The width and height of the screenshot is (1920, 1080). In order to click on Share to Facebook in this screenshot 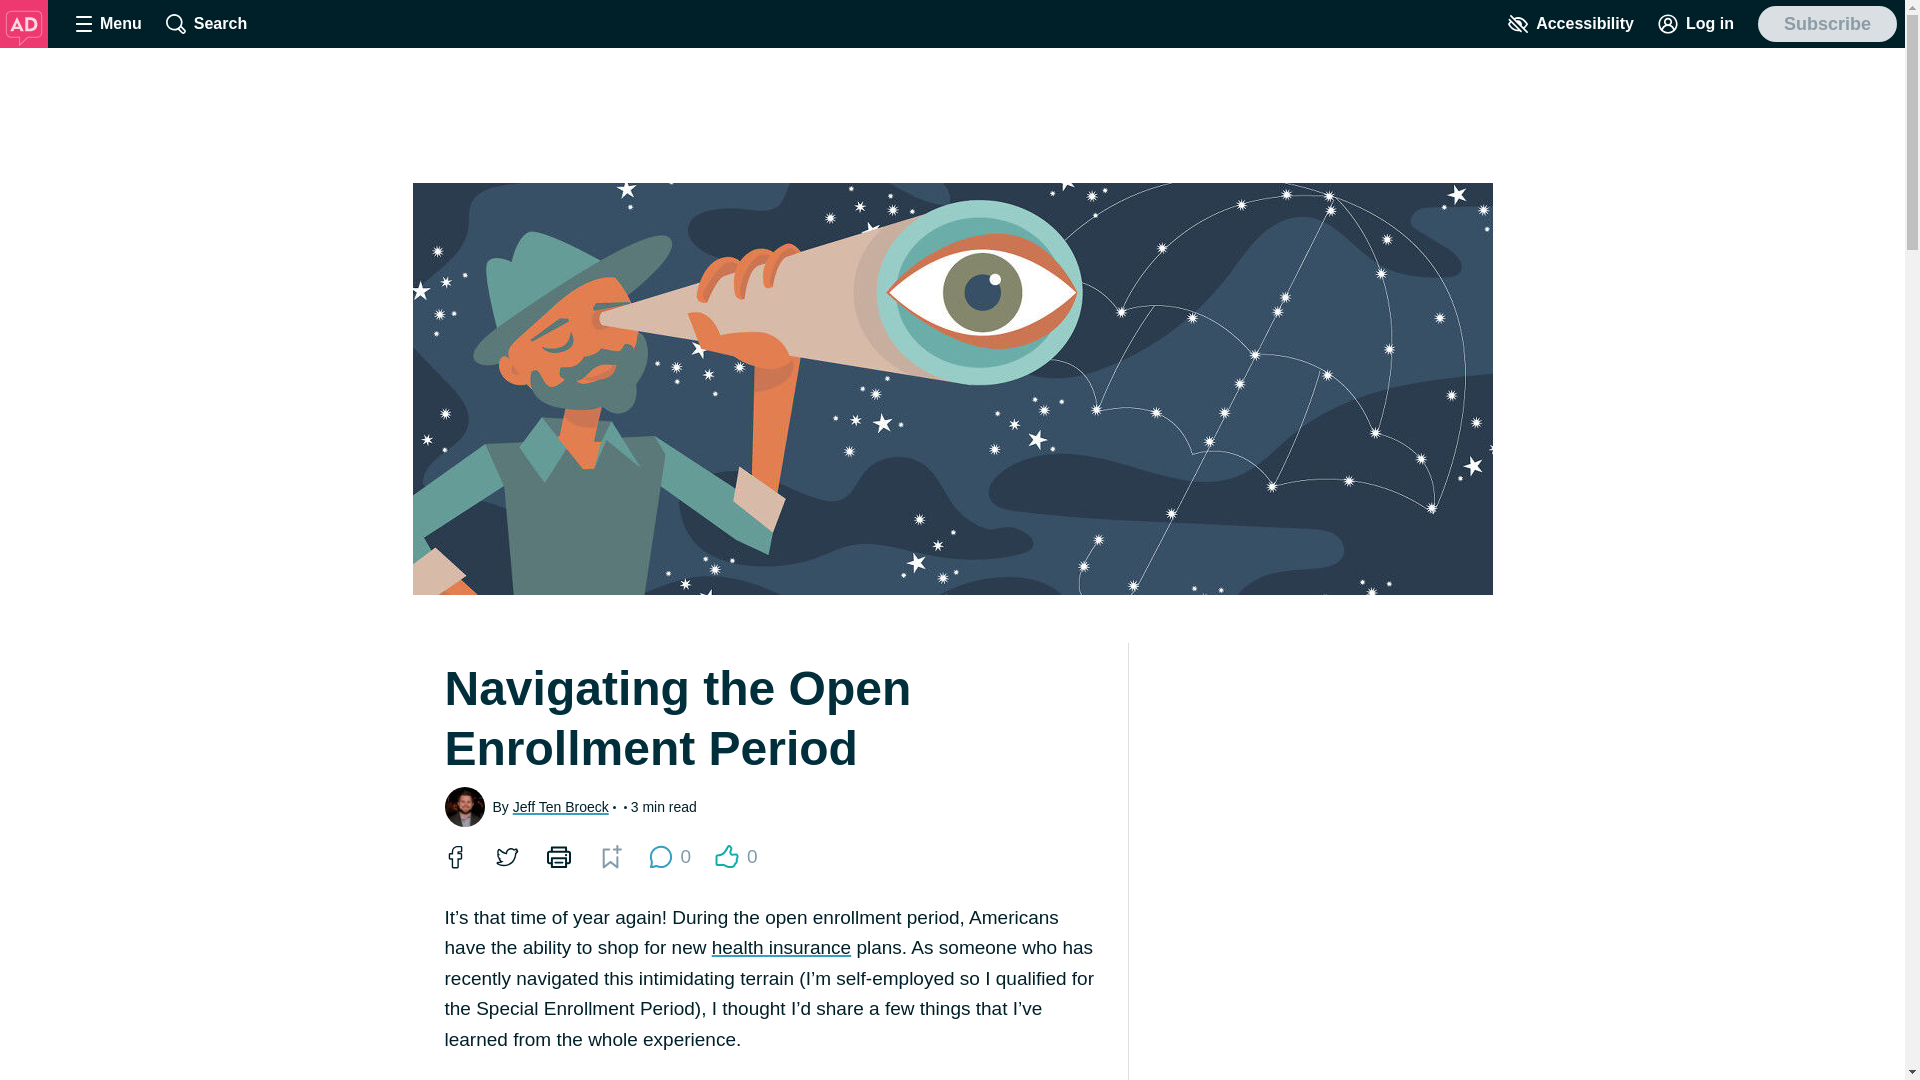, I will do `click(454, 856)`.